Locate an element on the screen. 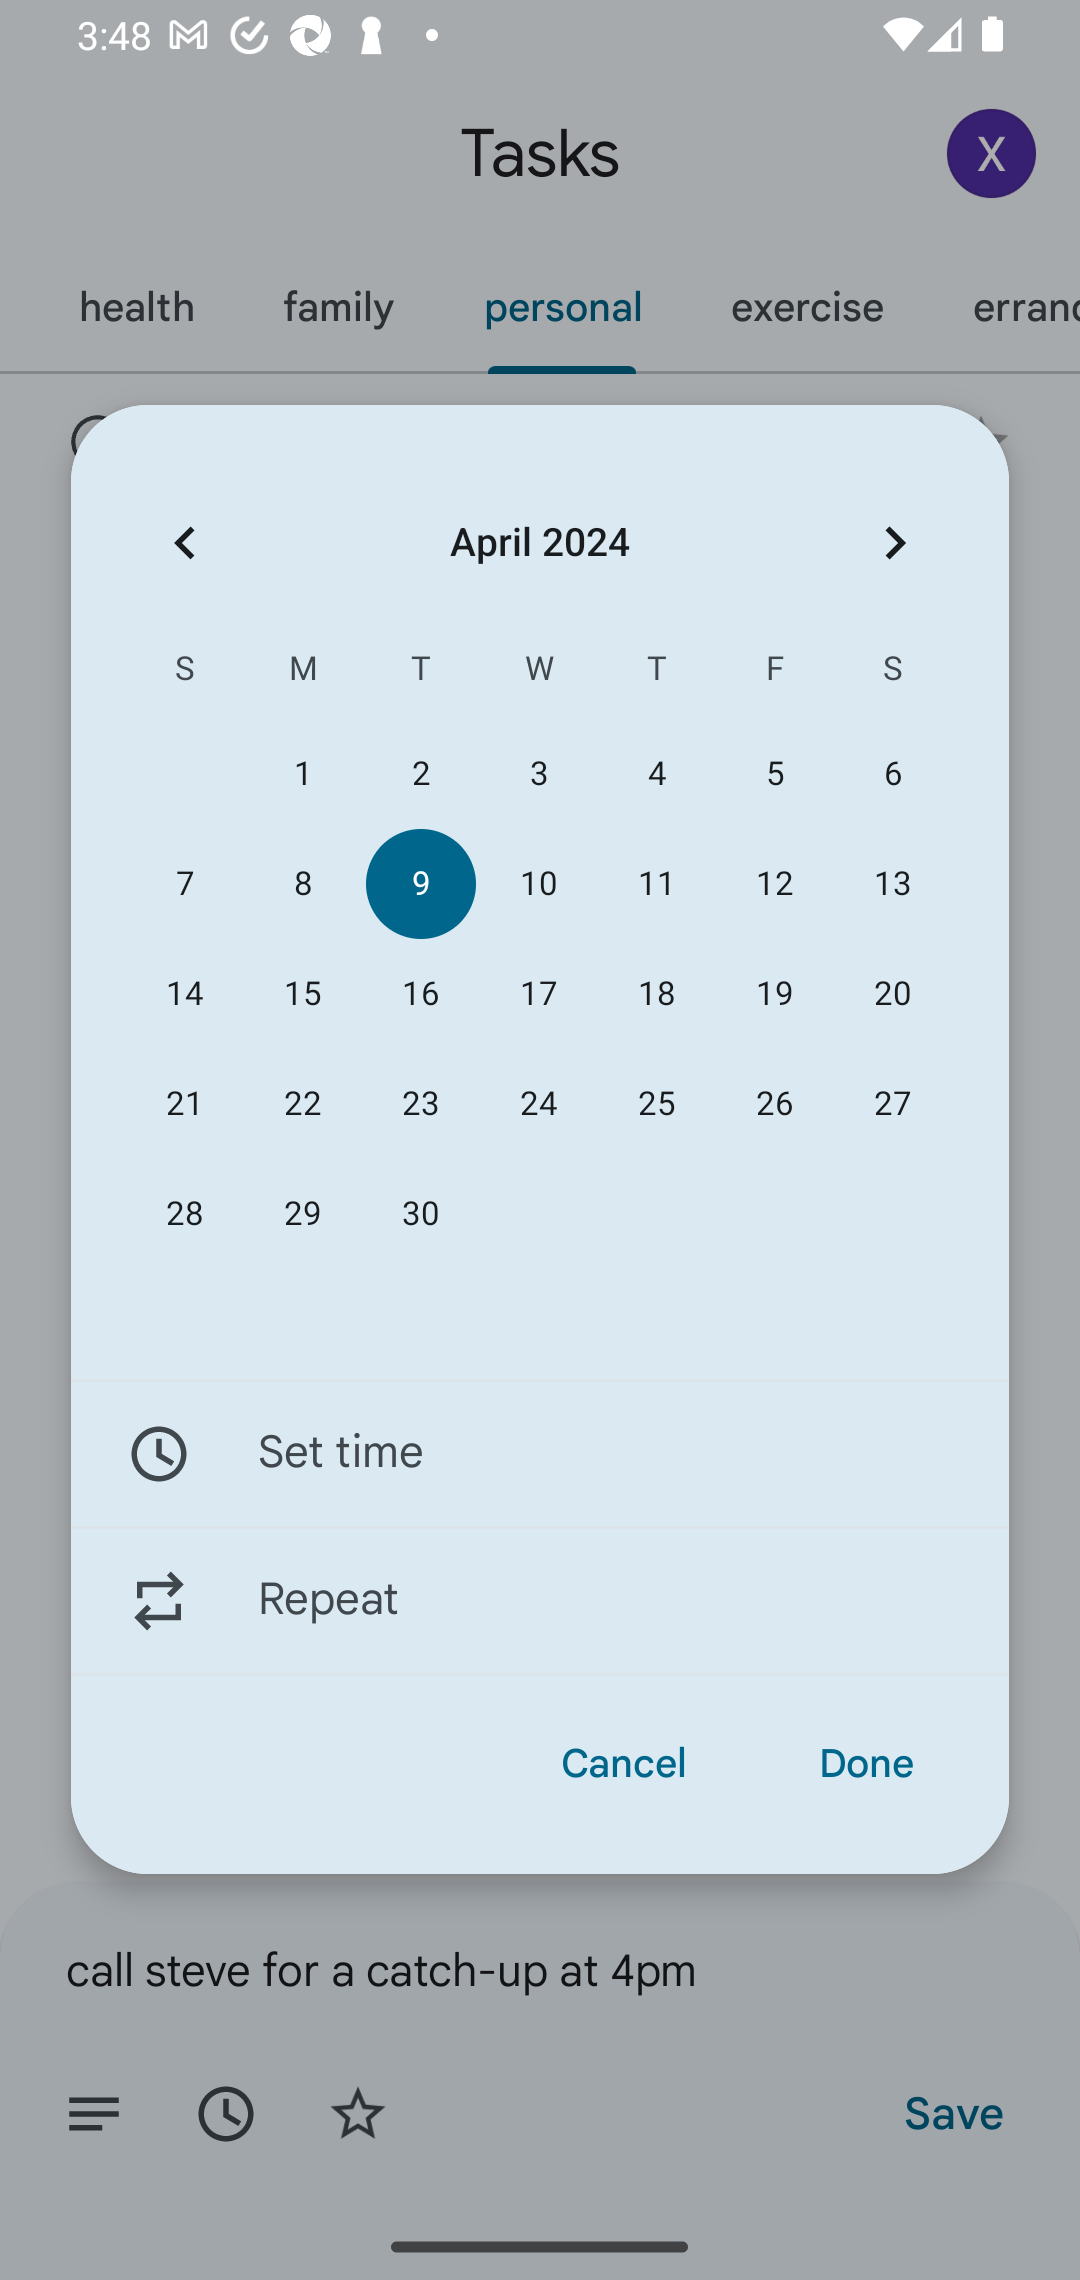 This screenshot has height=2280, width=1080. 5 05 April 2024 is located at coordinates (774, 774).